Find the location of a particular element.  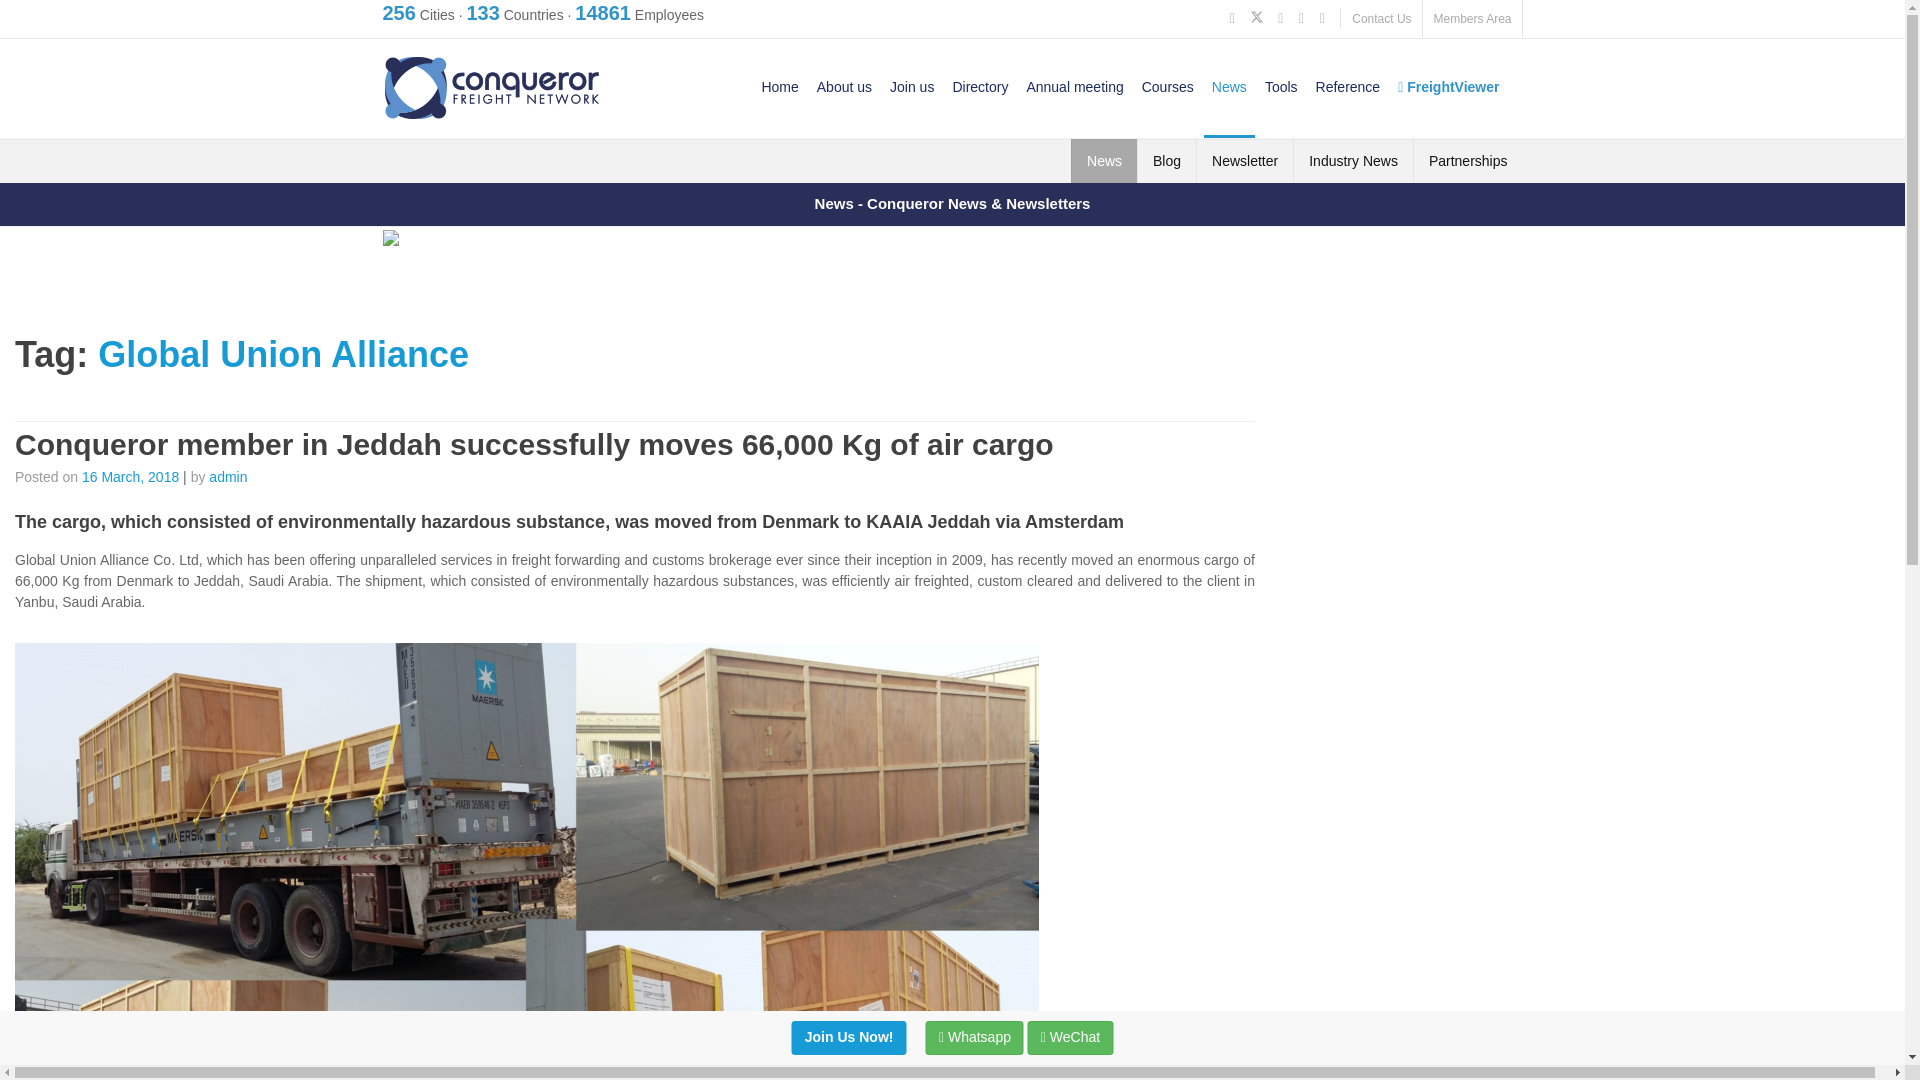

16 March, 2018 is located at coordinates (130, 475).